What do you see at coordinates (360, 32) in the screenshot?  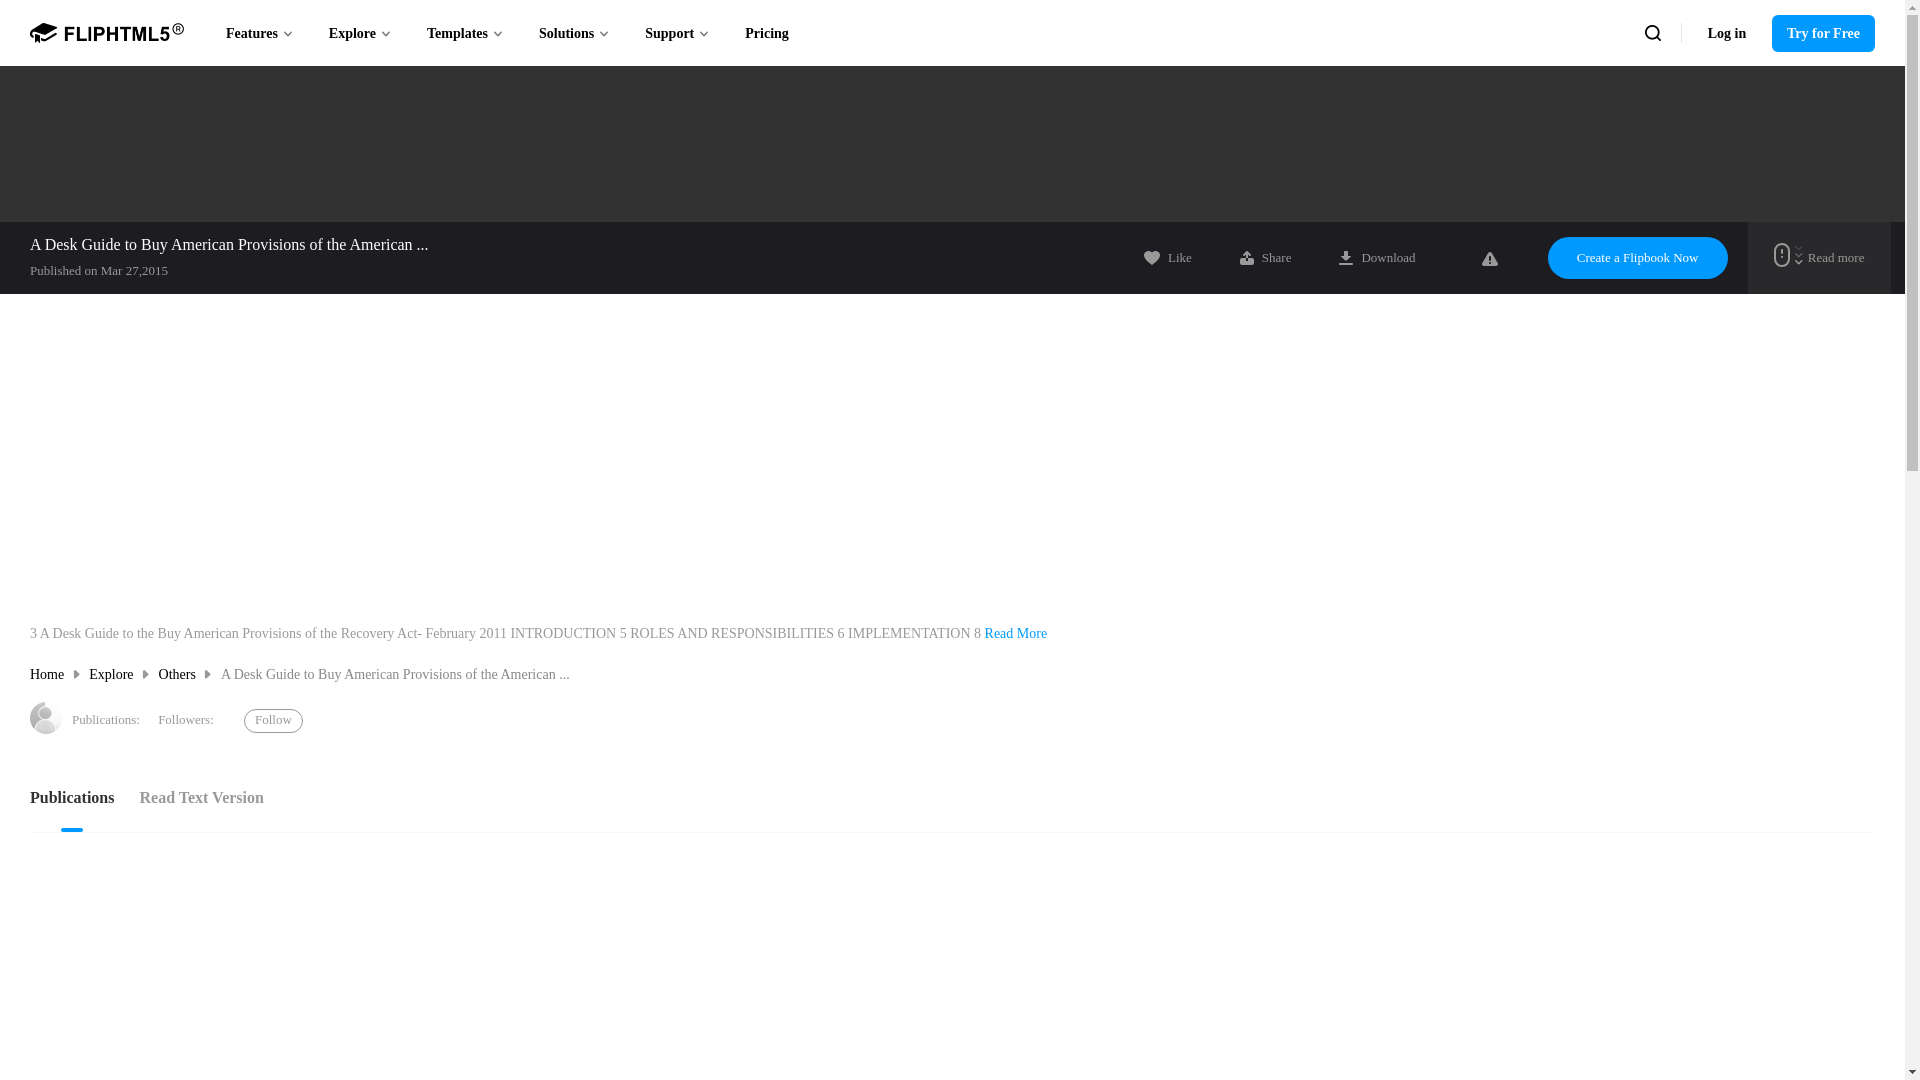 I see `Explore` at bounding box center [360, 32].